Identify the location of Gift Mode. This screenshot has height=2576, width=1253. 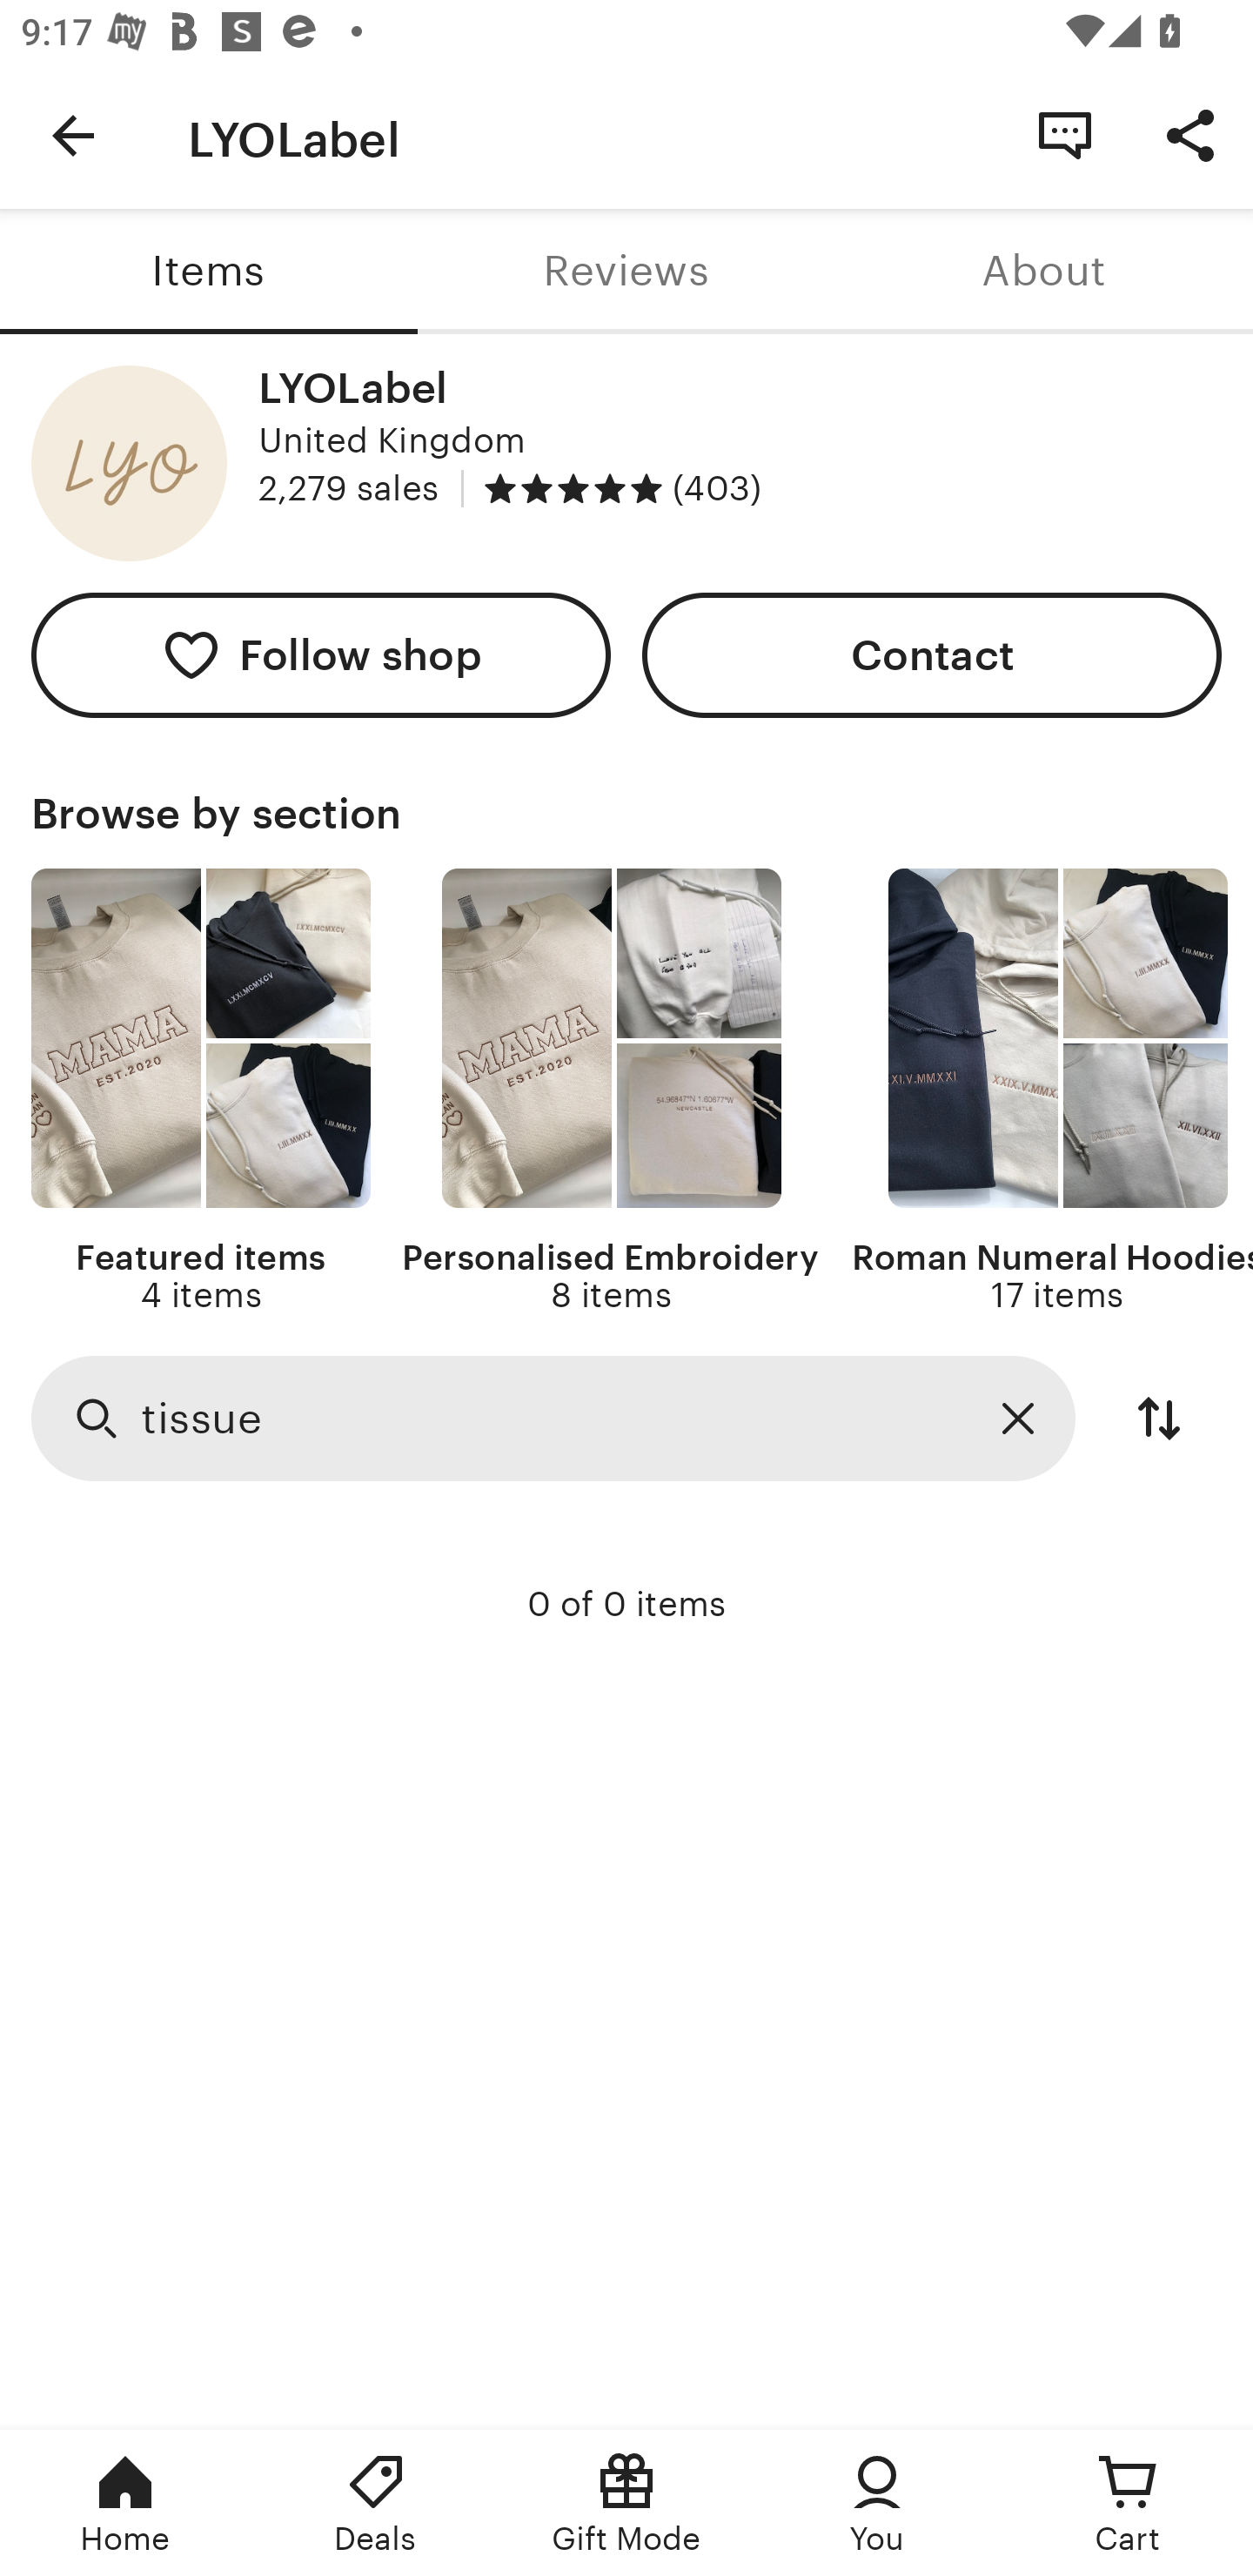
(626, 2503).